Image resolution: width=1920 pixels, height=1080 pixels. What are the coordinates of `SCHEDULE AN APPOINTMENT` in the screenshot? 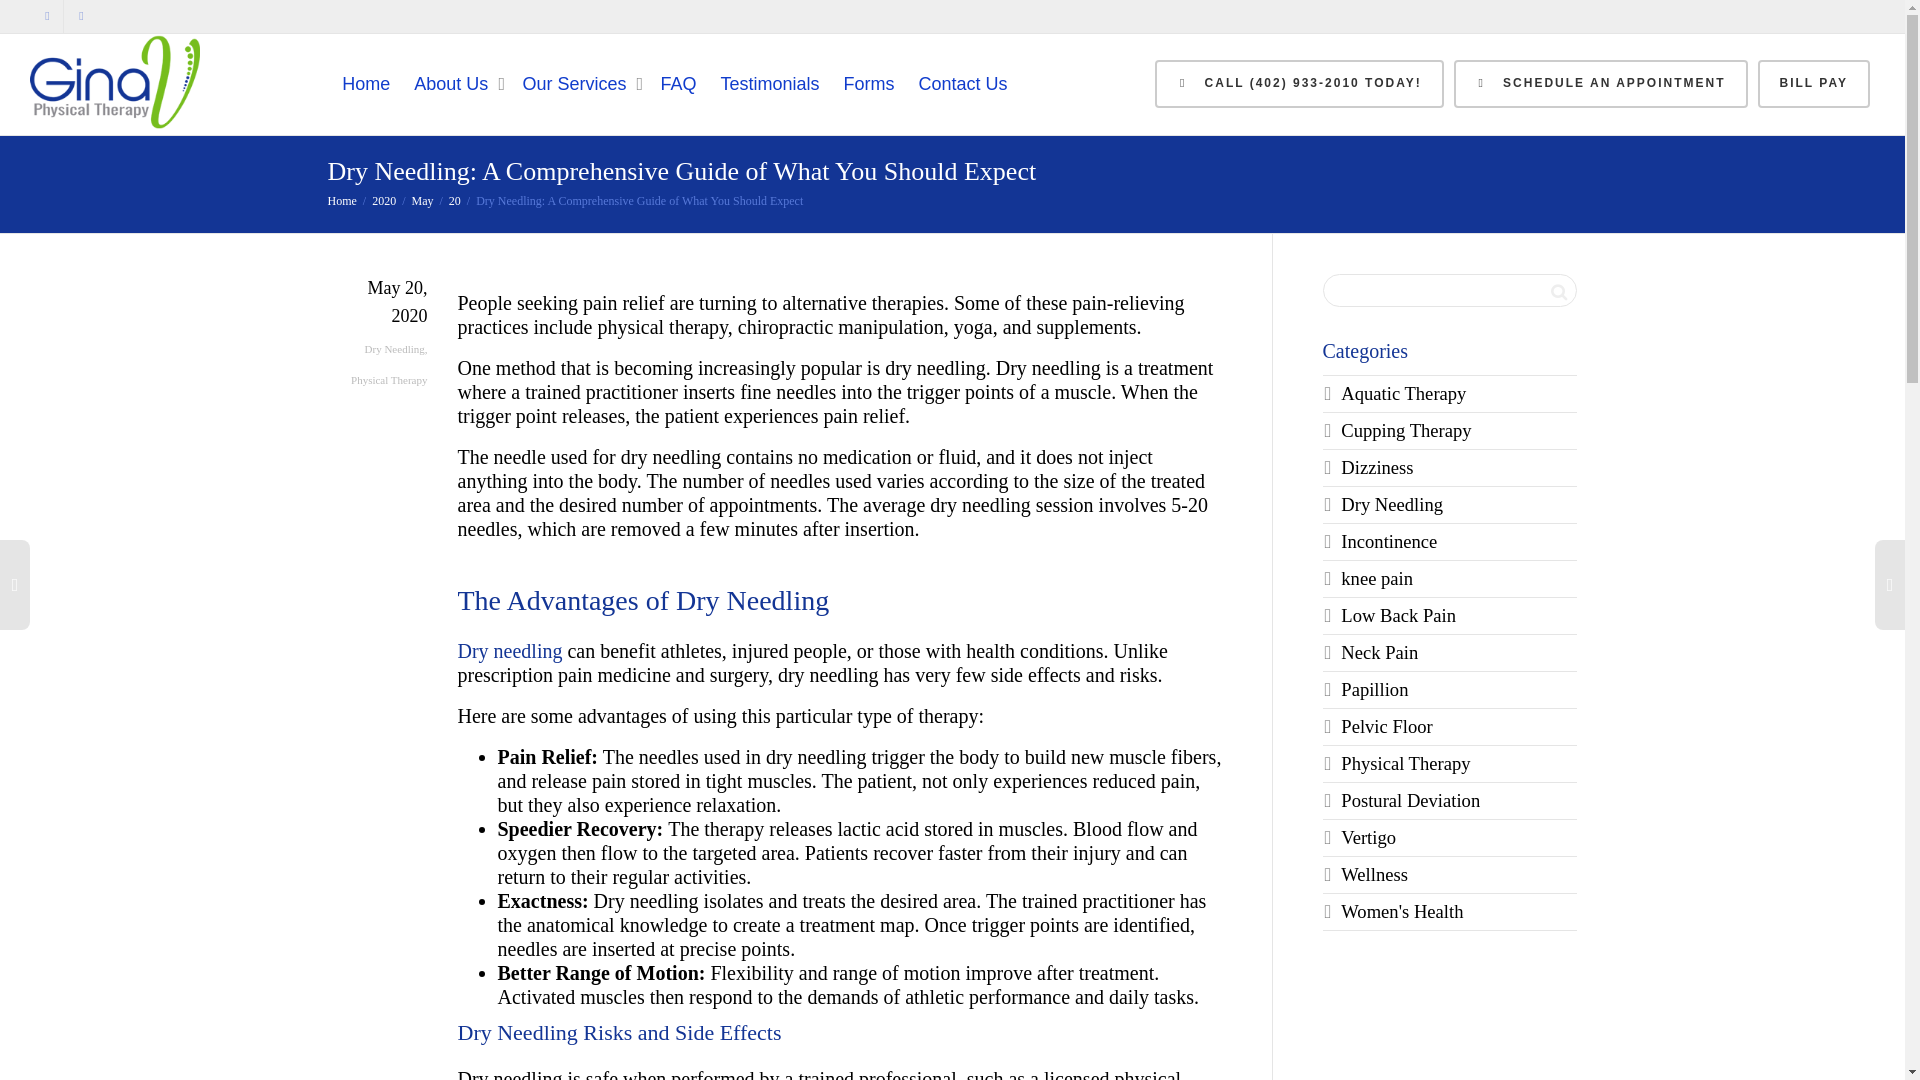 It's located at (1600, 84).